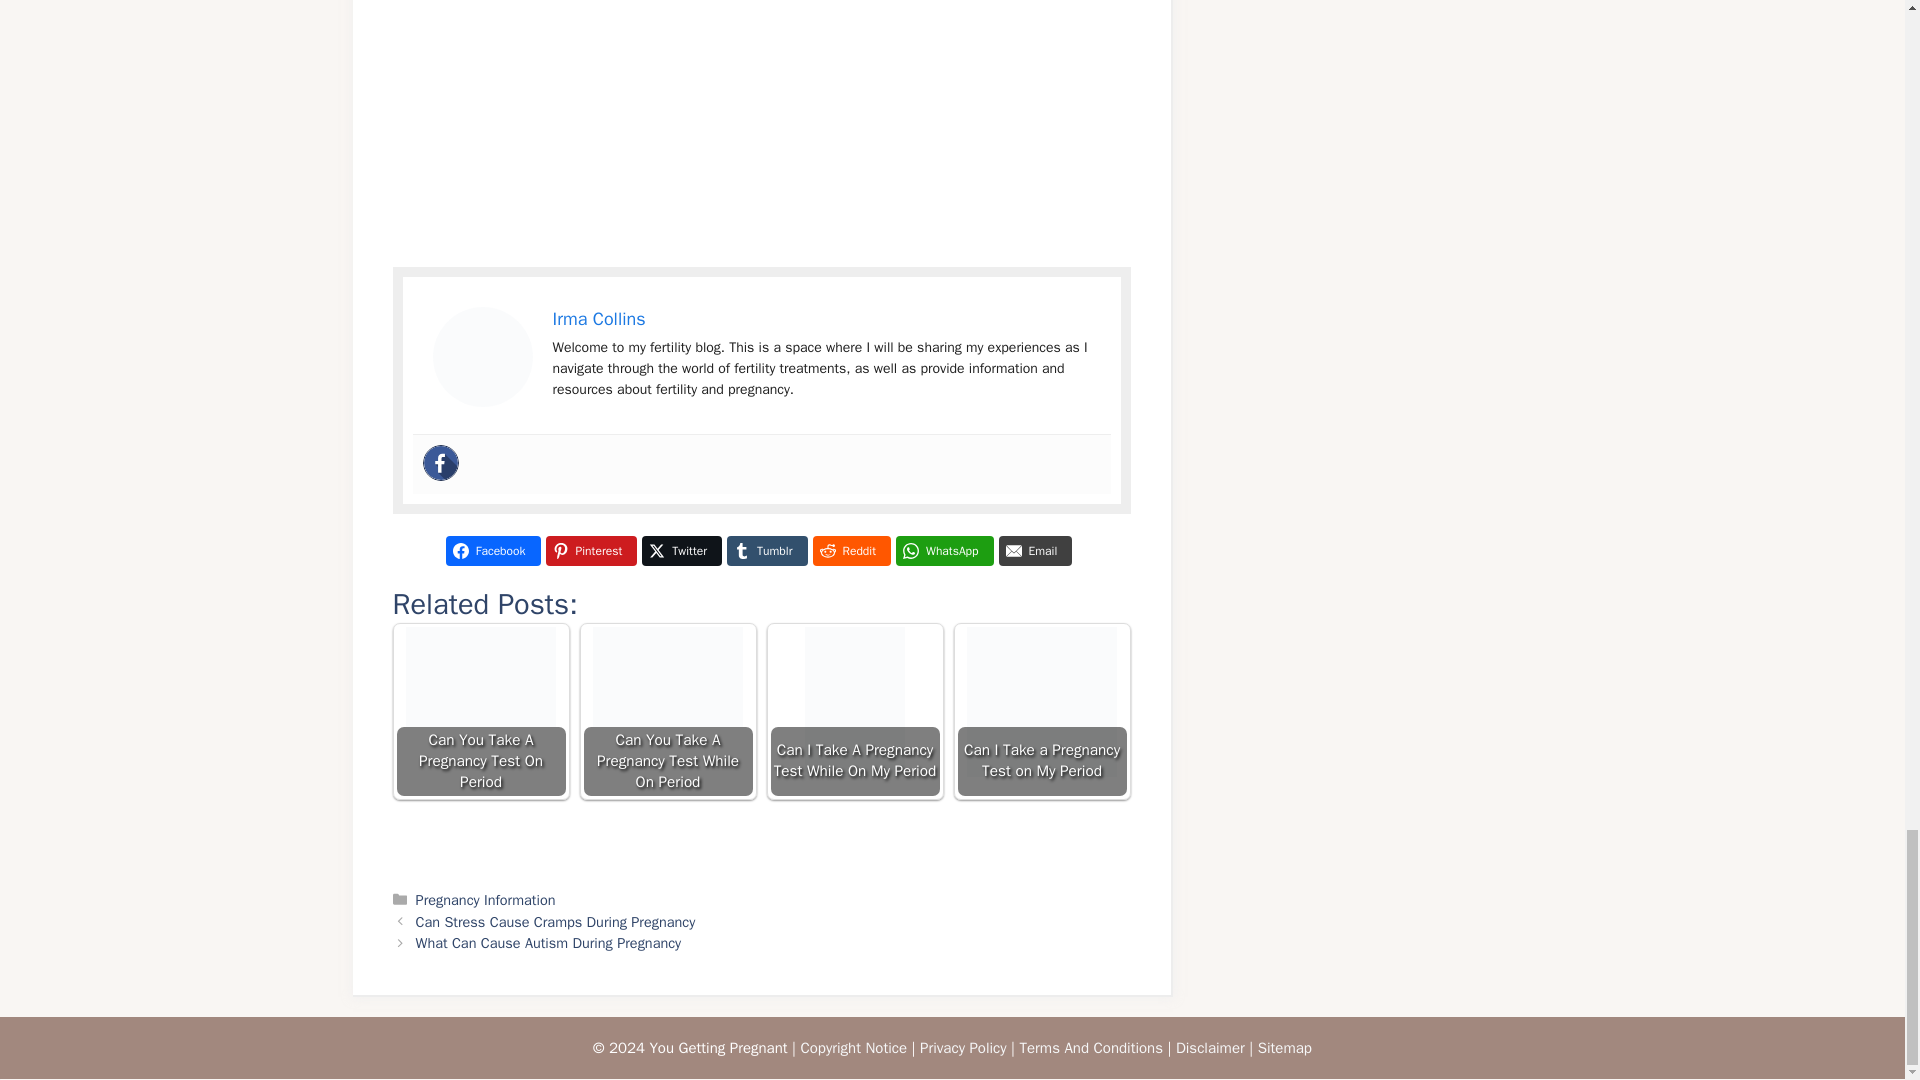 Image resolution: width=1920 pixels, height=1080 pixels. I want to click on Facebook, so click(493, 550).